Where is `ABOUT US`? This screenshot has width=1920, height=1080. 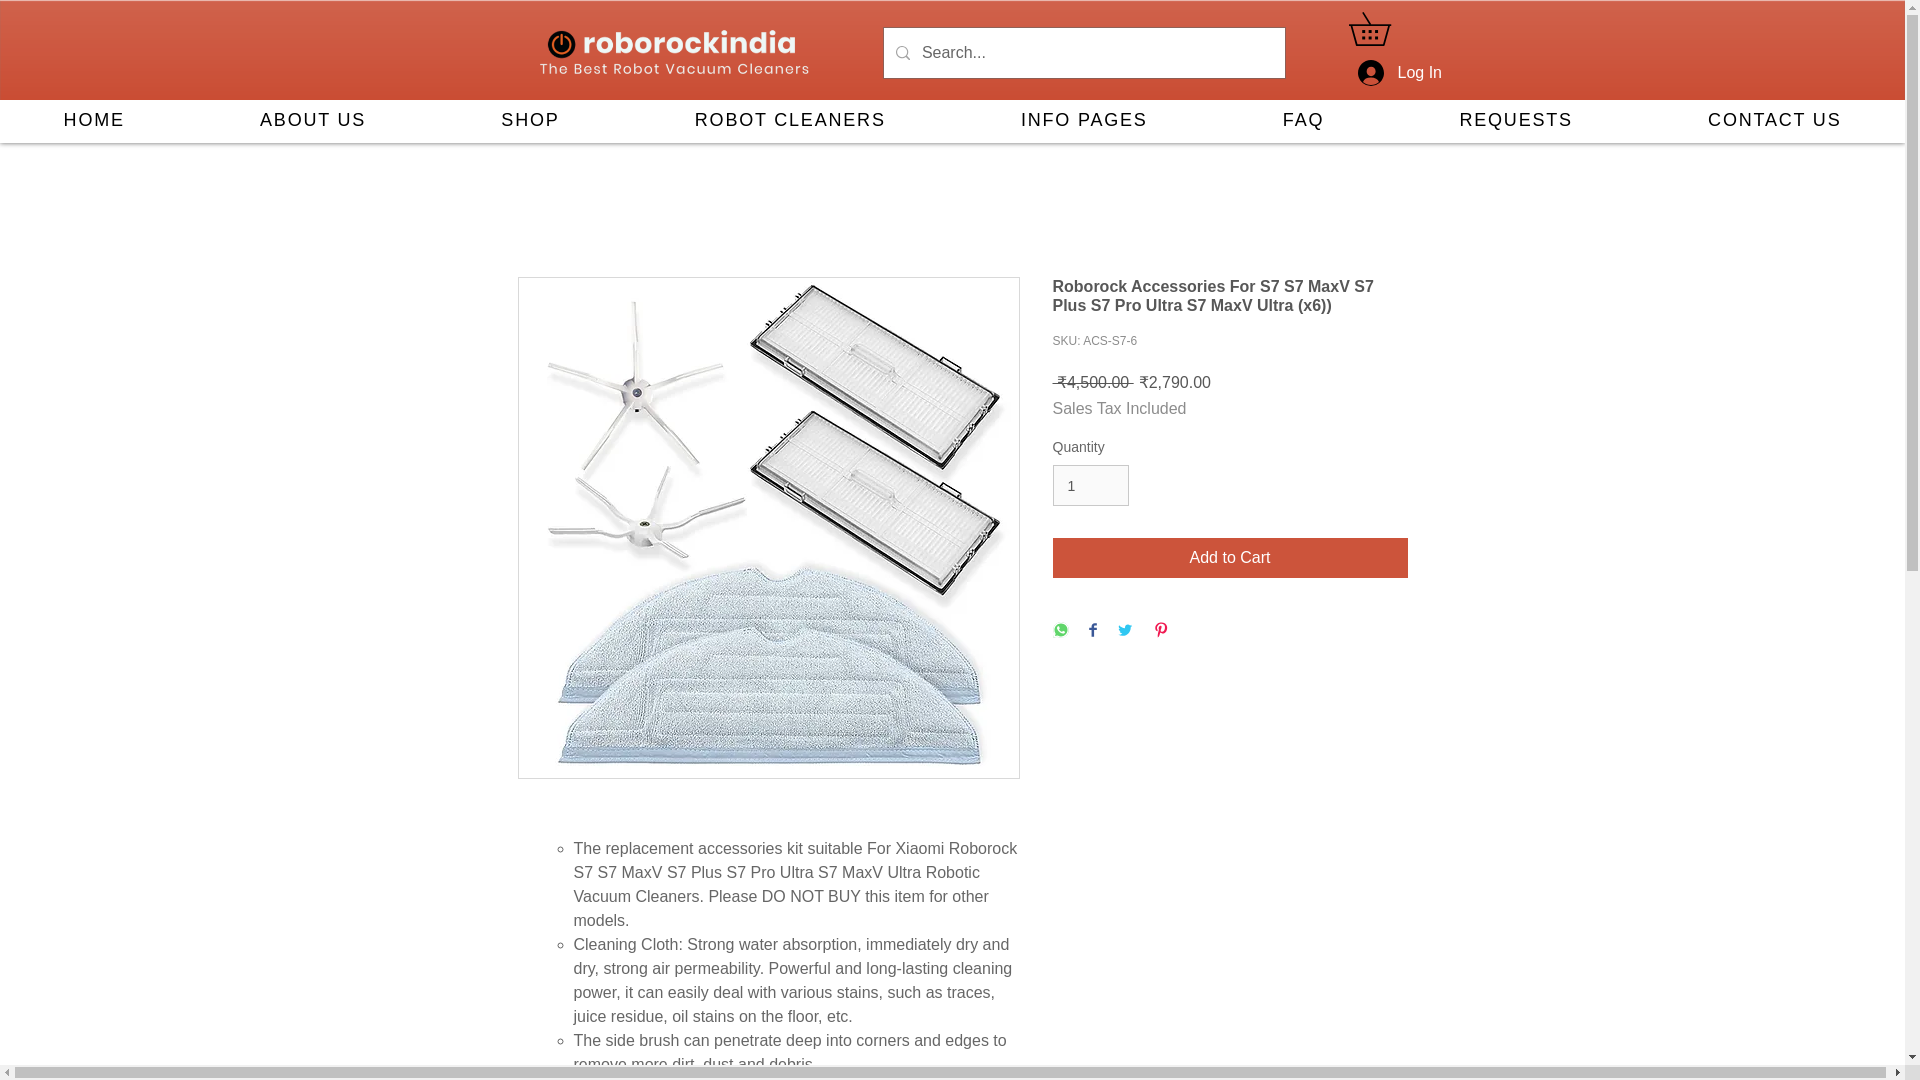
ABOUT US is located at coordinates (312, 121).